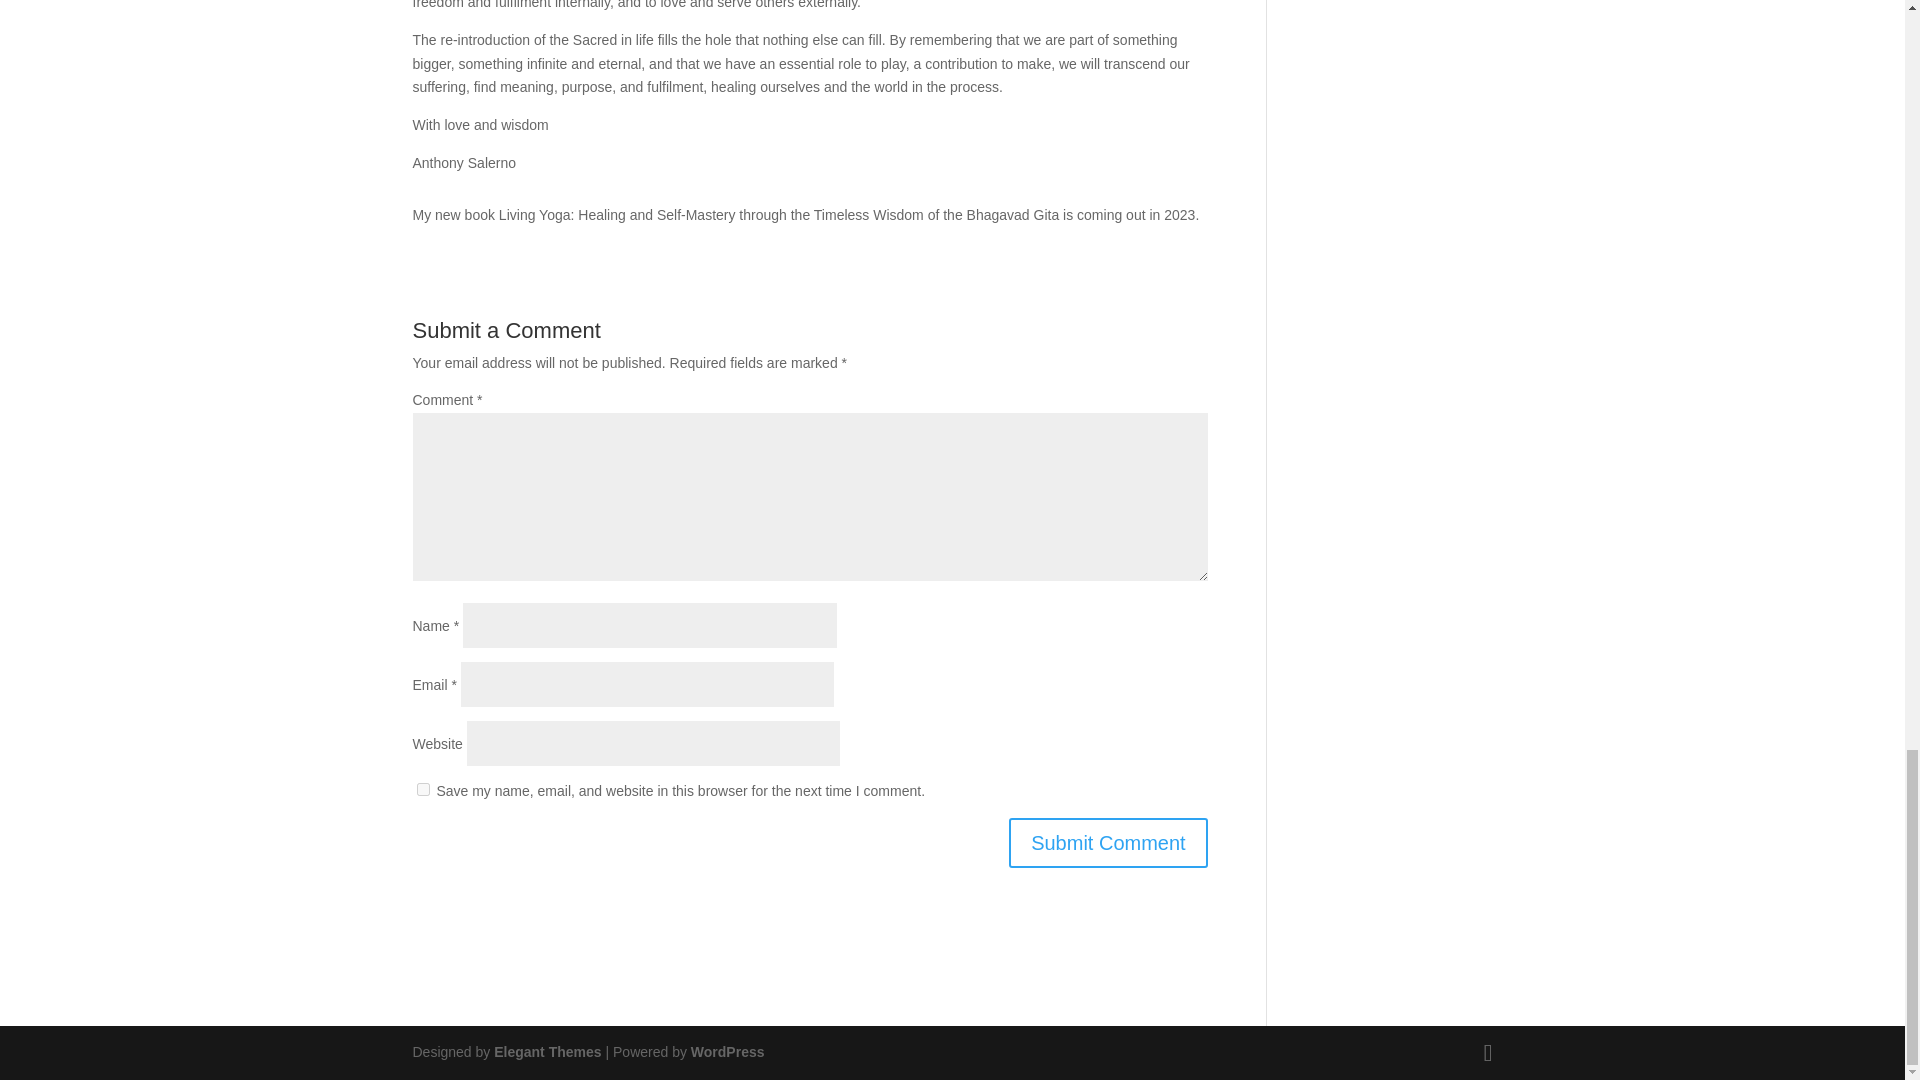 The image size is (1920, 1080). Describe the element at coordinates (422, 789) in the screenshot. I see `yes` at that location.